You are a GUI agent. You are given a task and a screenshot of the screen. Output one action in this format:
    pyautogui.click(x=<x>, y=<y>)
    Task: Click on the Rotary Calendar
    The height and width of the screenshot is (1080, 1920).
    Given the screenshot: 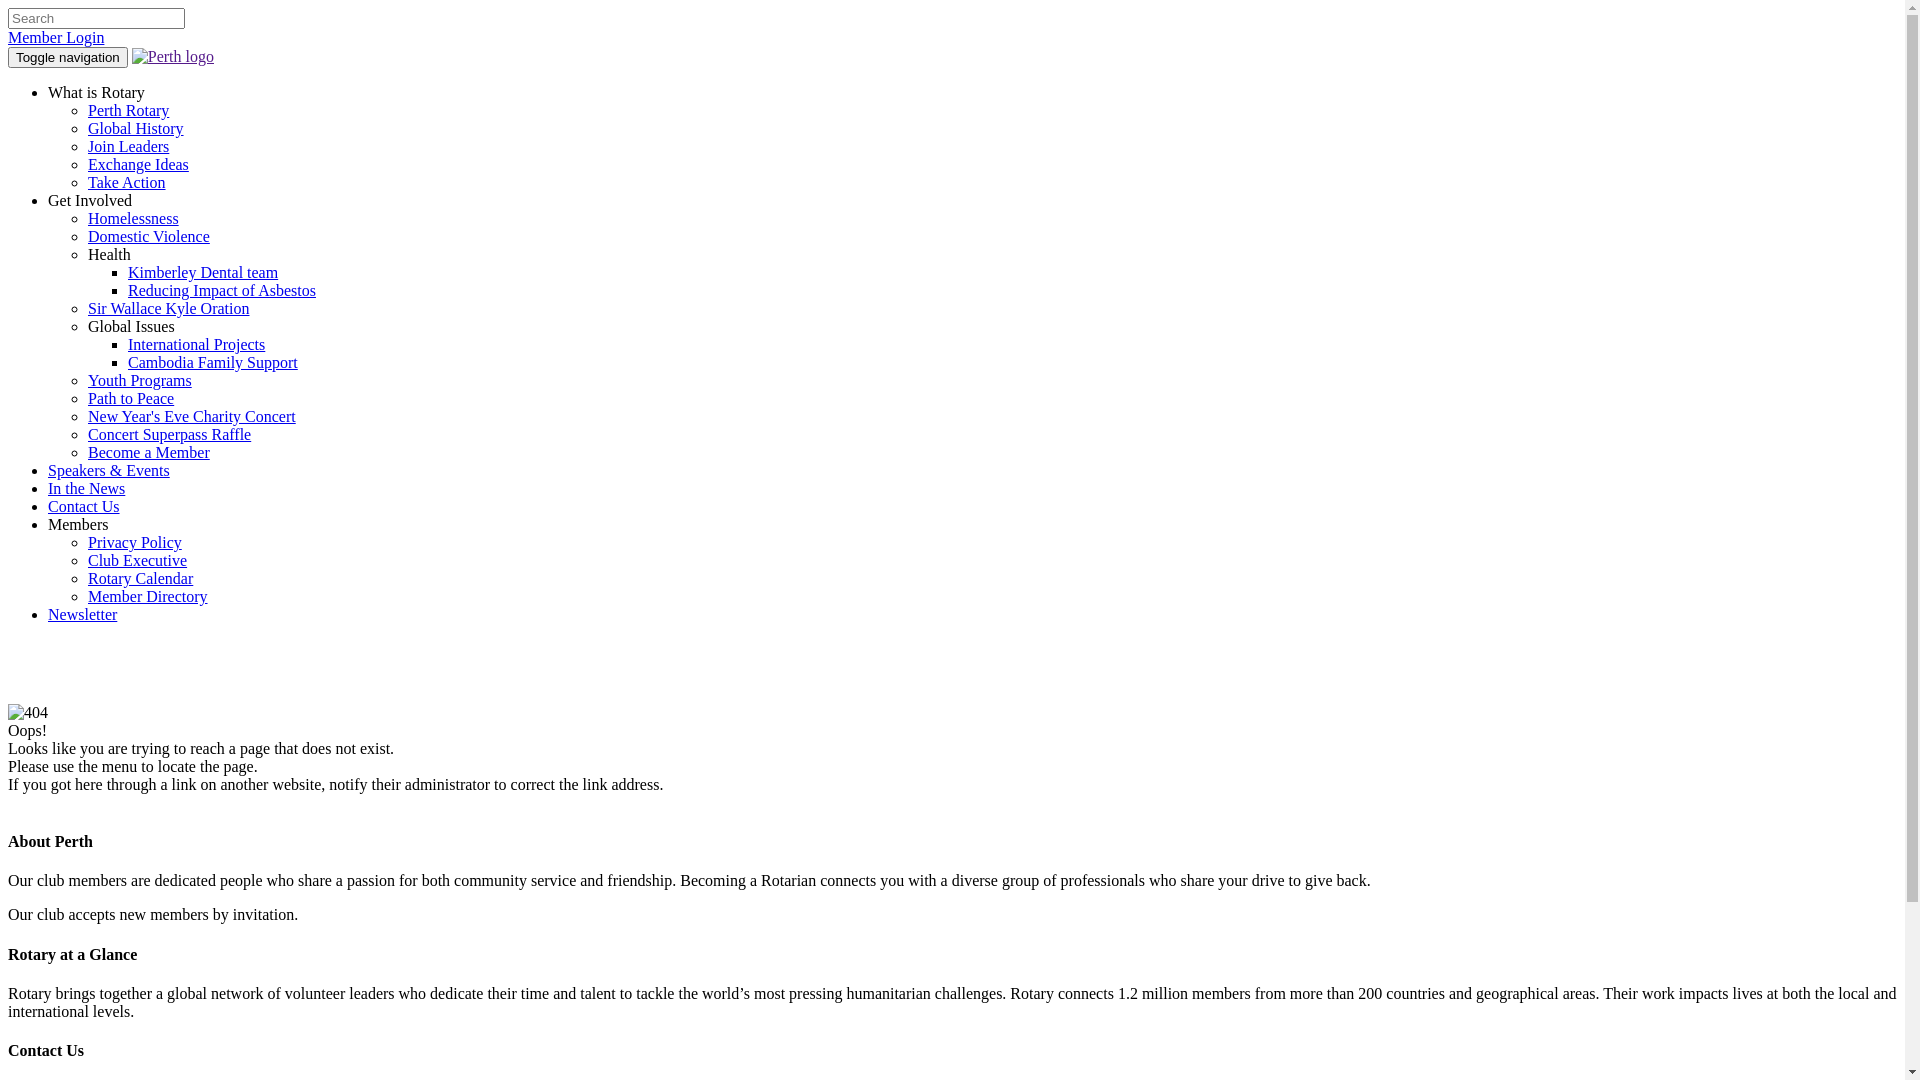 What is the action you would take?
    pyautogui.click(x=140, y=578)
    